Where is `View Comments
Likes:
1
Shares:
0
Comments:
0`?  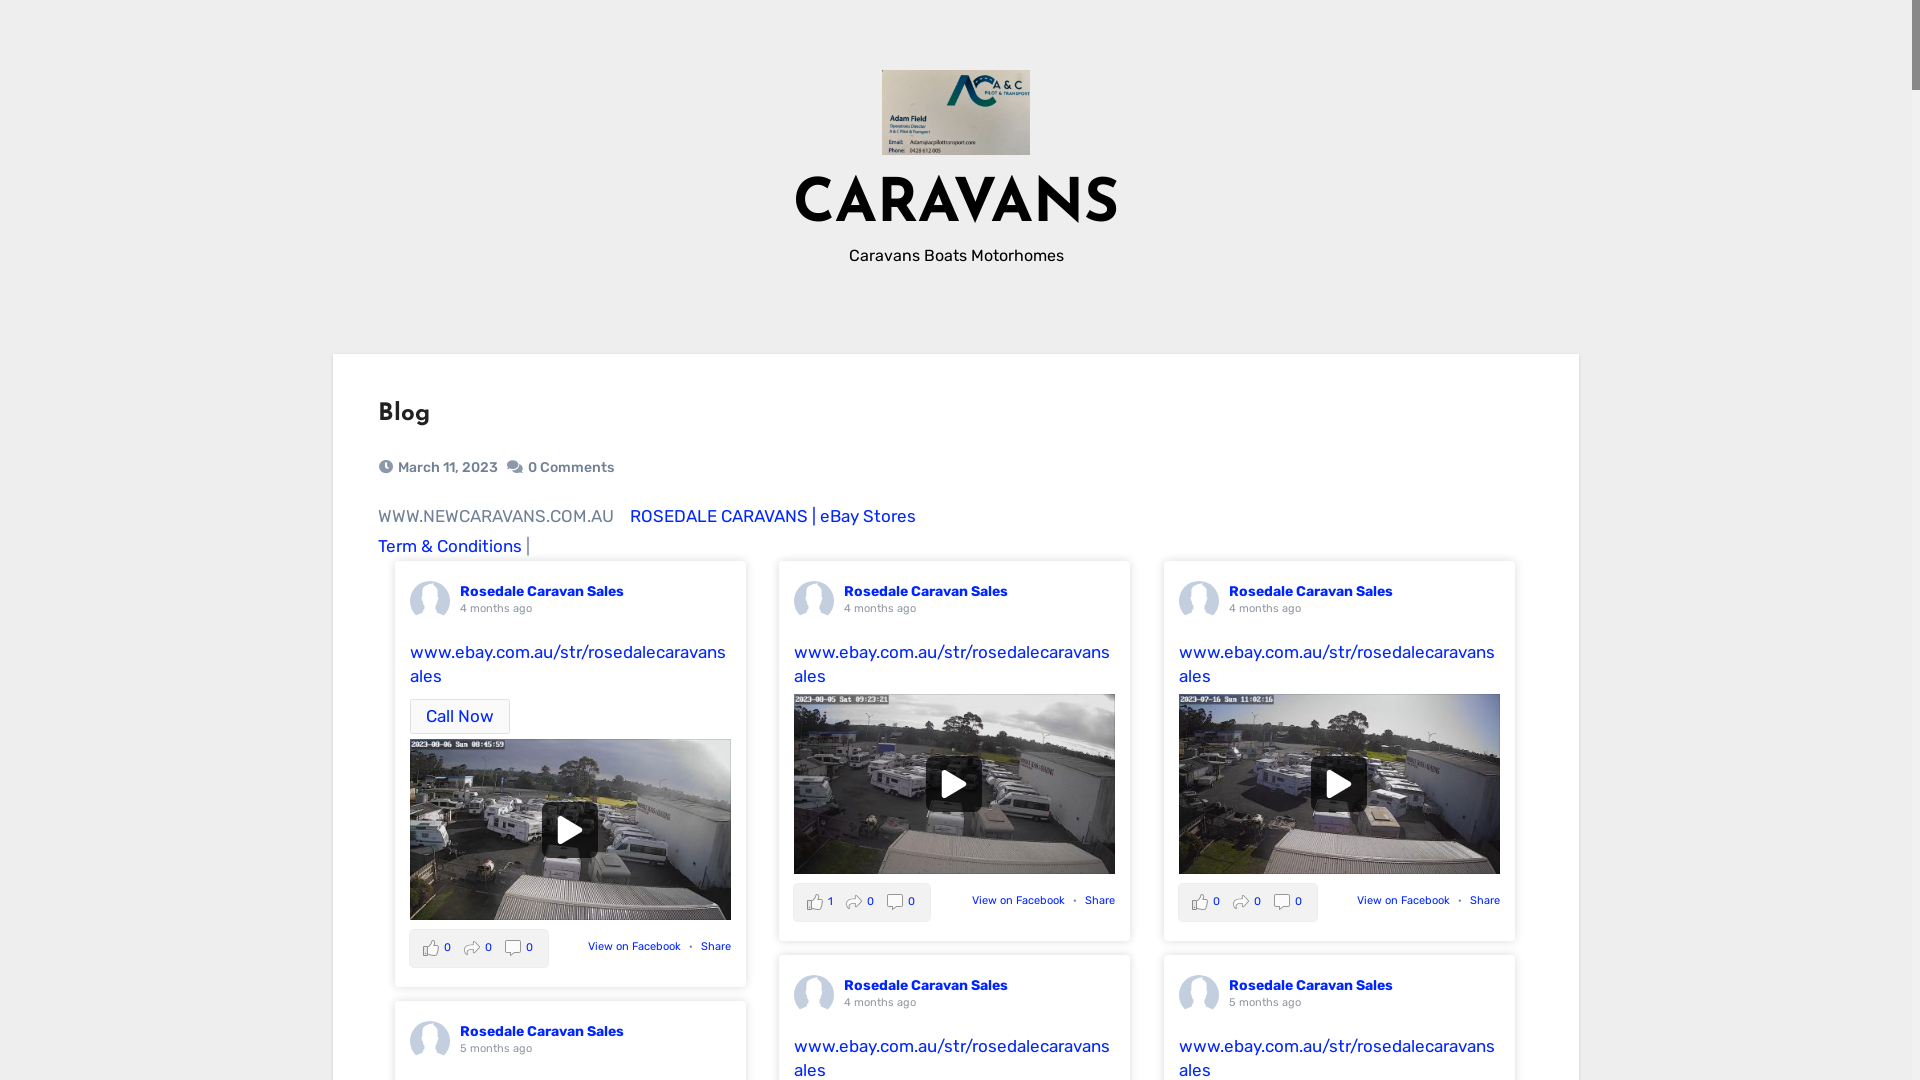
View Comments
Likes:
1
Shares:
0
Comments:
0 is located at coordinates (862, 902).